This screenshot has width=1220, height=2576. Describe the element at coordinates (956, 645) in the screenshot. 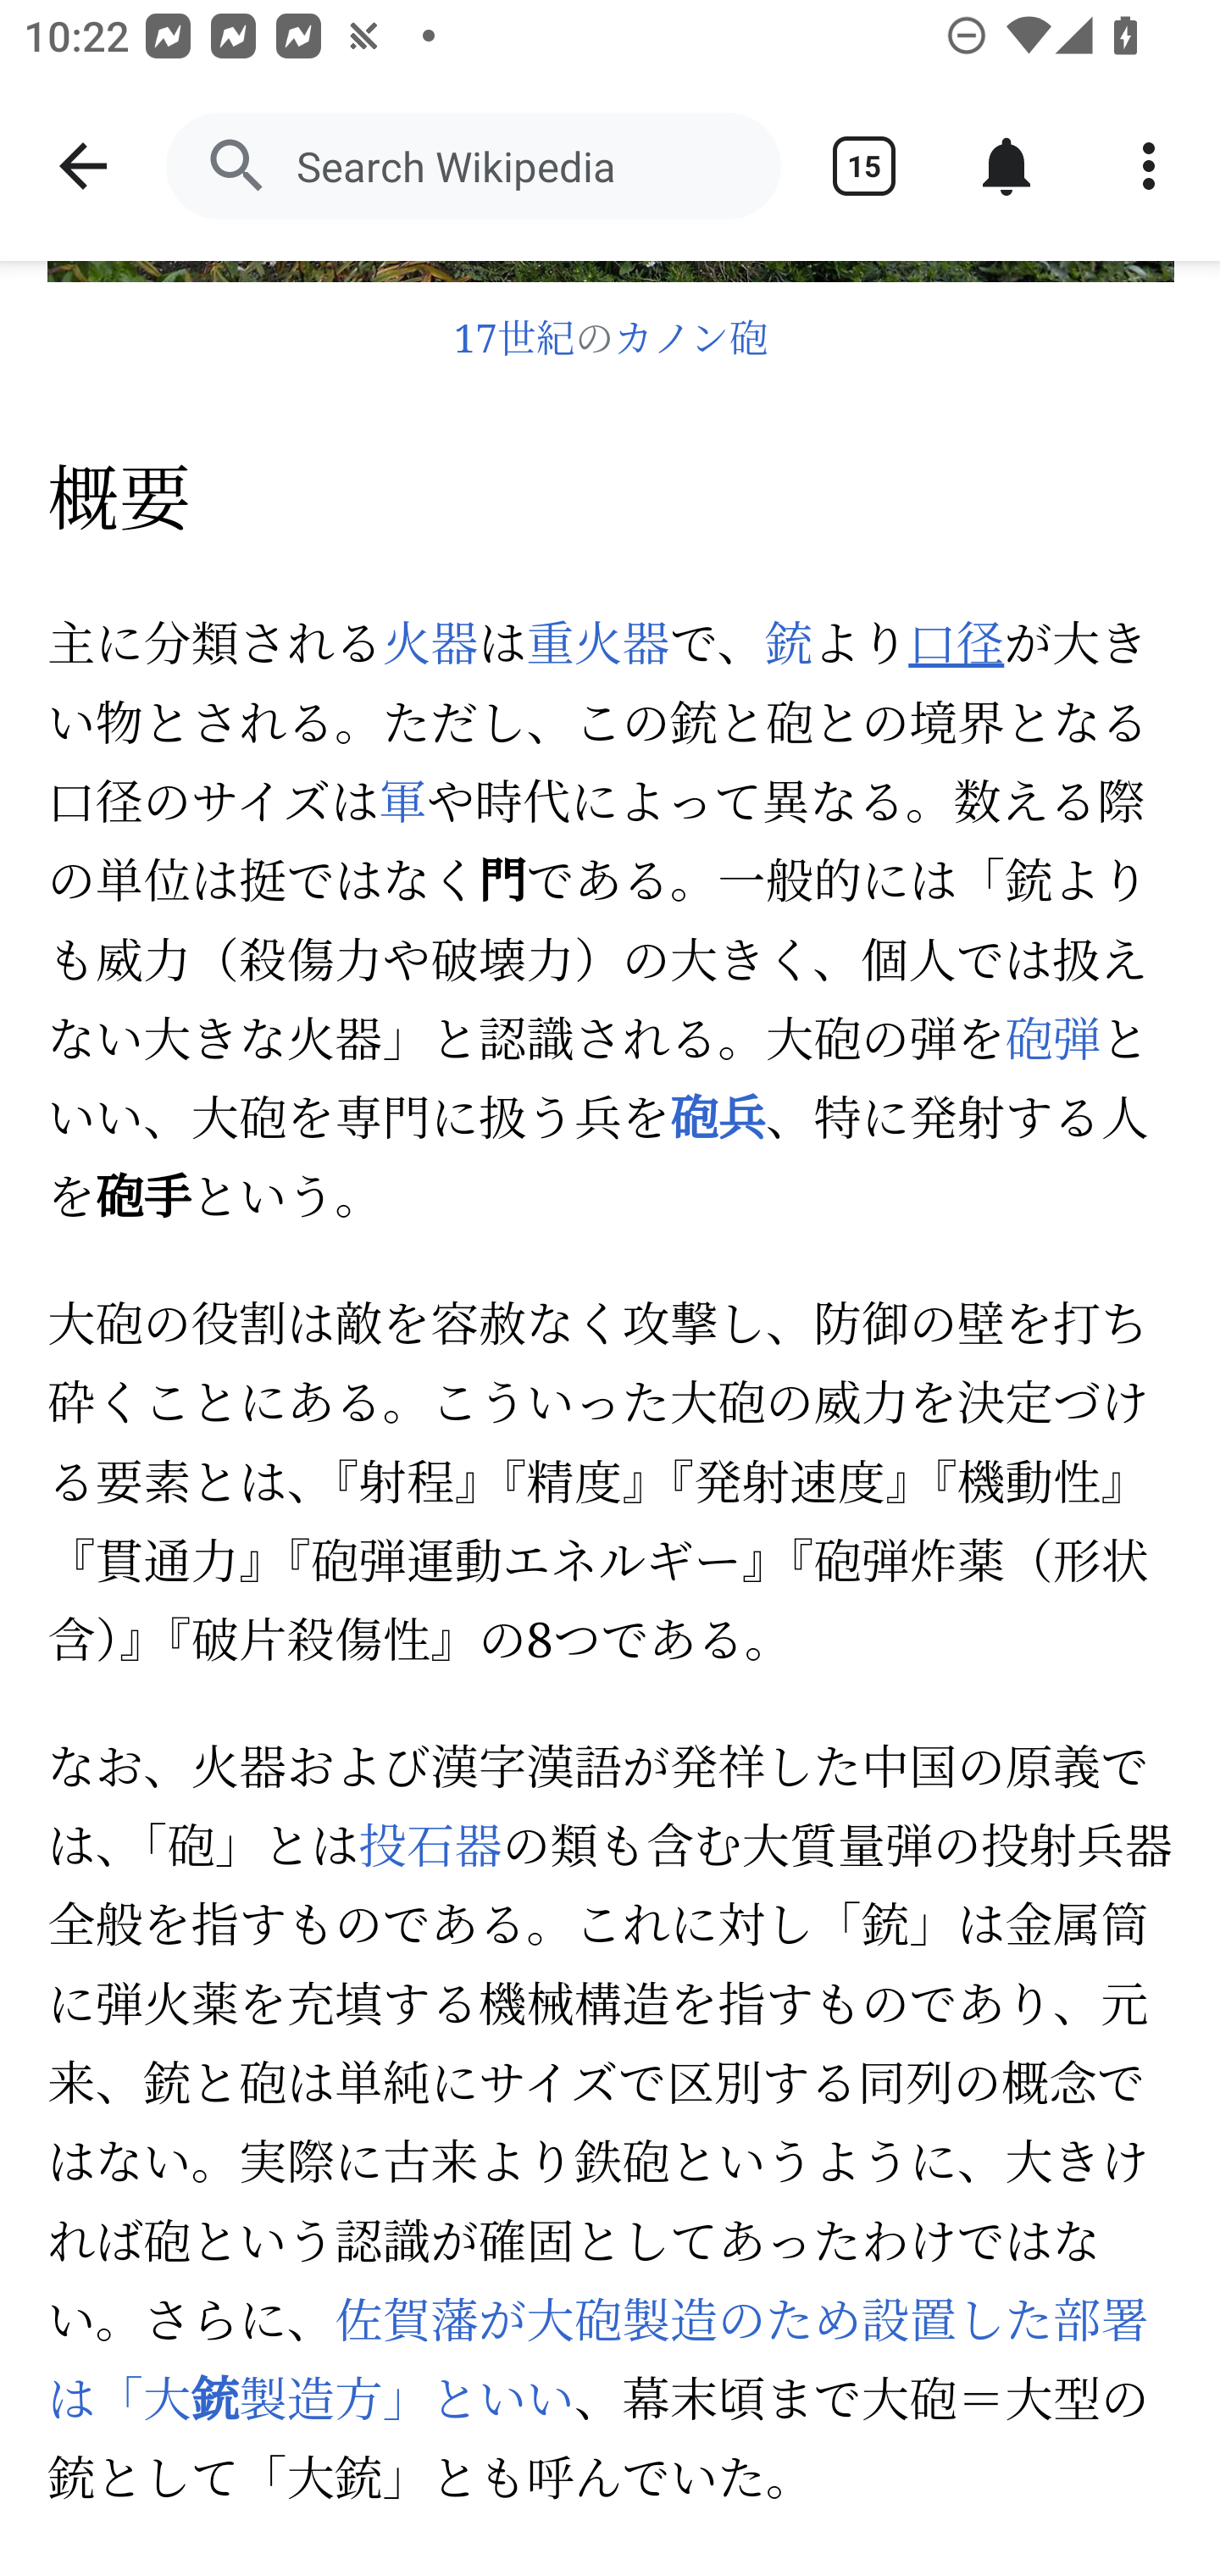

I see `口径` at that location.